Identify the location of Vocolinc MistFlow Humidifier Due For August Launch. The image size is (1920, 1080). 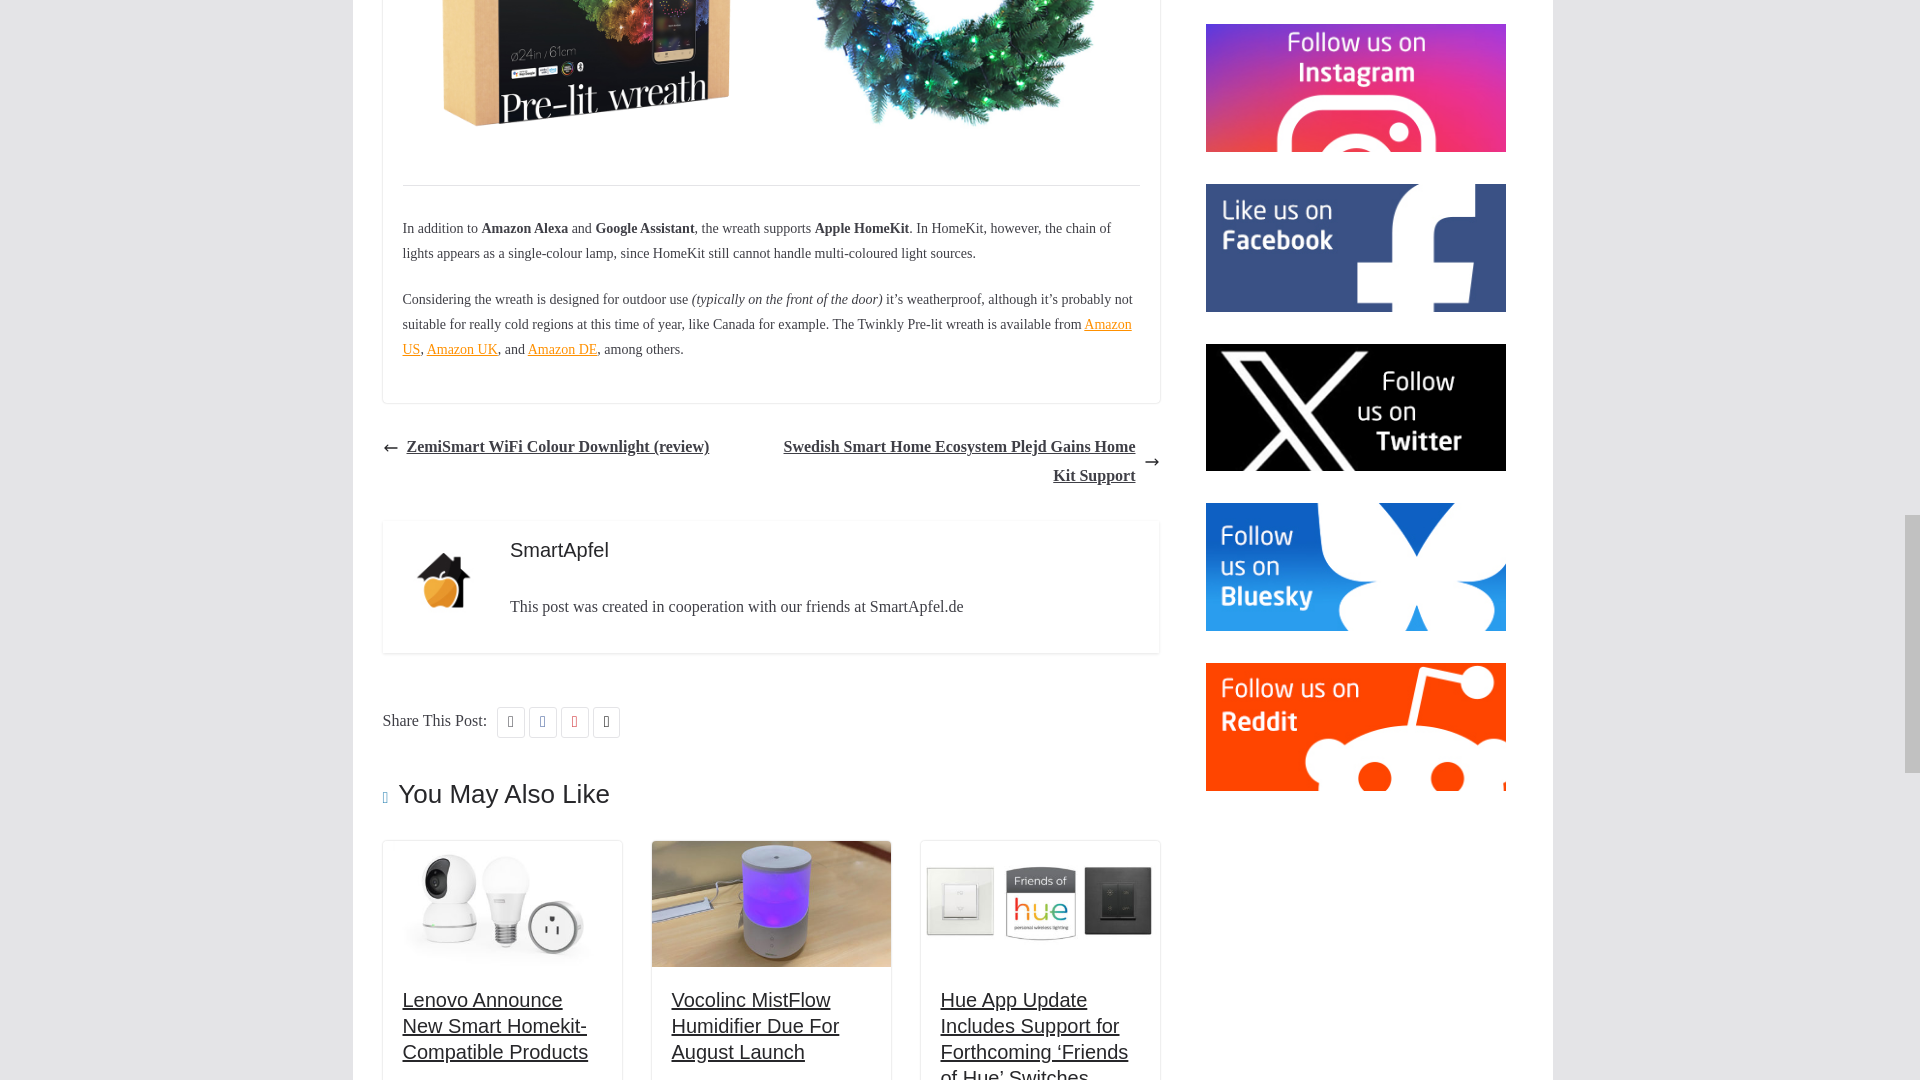
(771, 854).